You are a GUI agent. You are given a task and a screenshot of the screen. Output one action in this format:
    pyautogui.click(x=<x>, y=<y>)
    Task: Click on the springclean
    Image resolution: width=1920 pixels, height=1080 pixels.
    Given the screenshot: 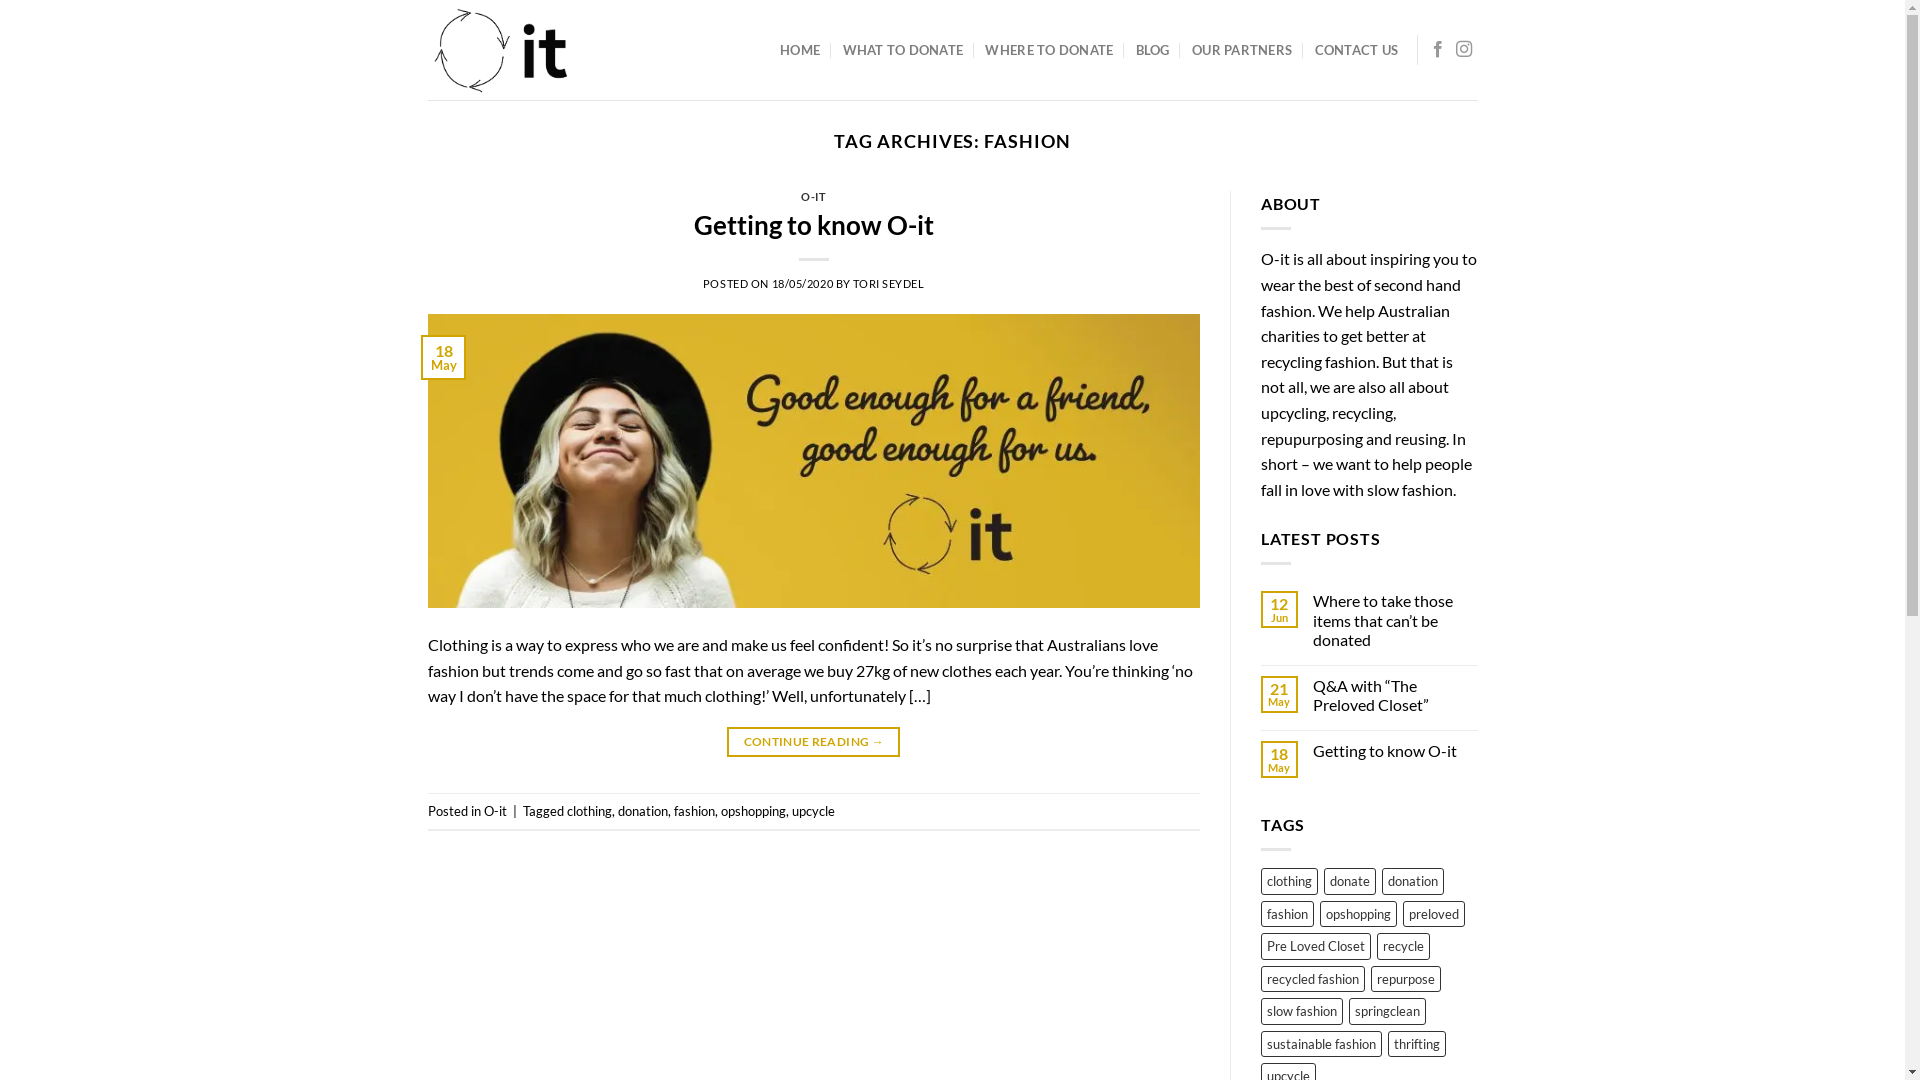 What is the action you would take?
    pyautogui.click(x=1388, y=1011)
    